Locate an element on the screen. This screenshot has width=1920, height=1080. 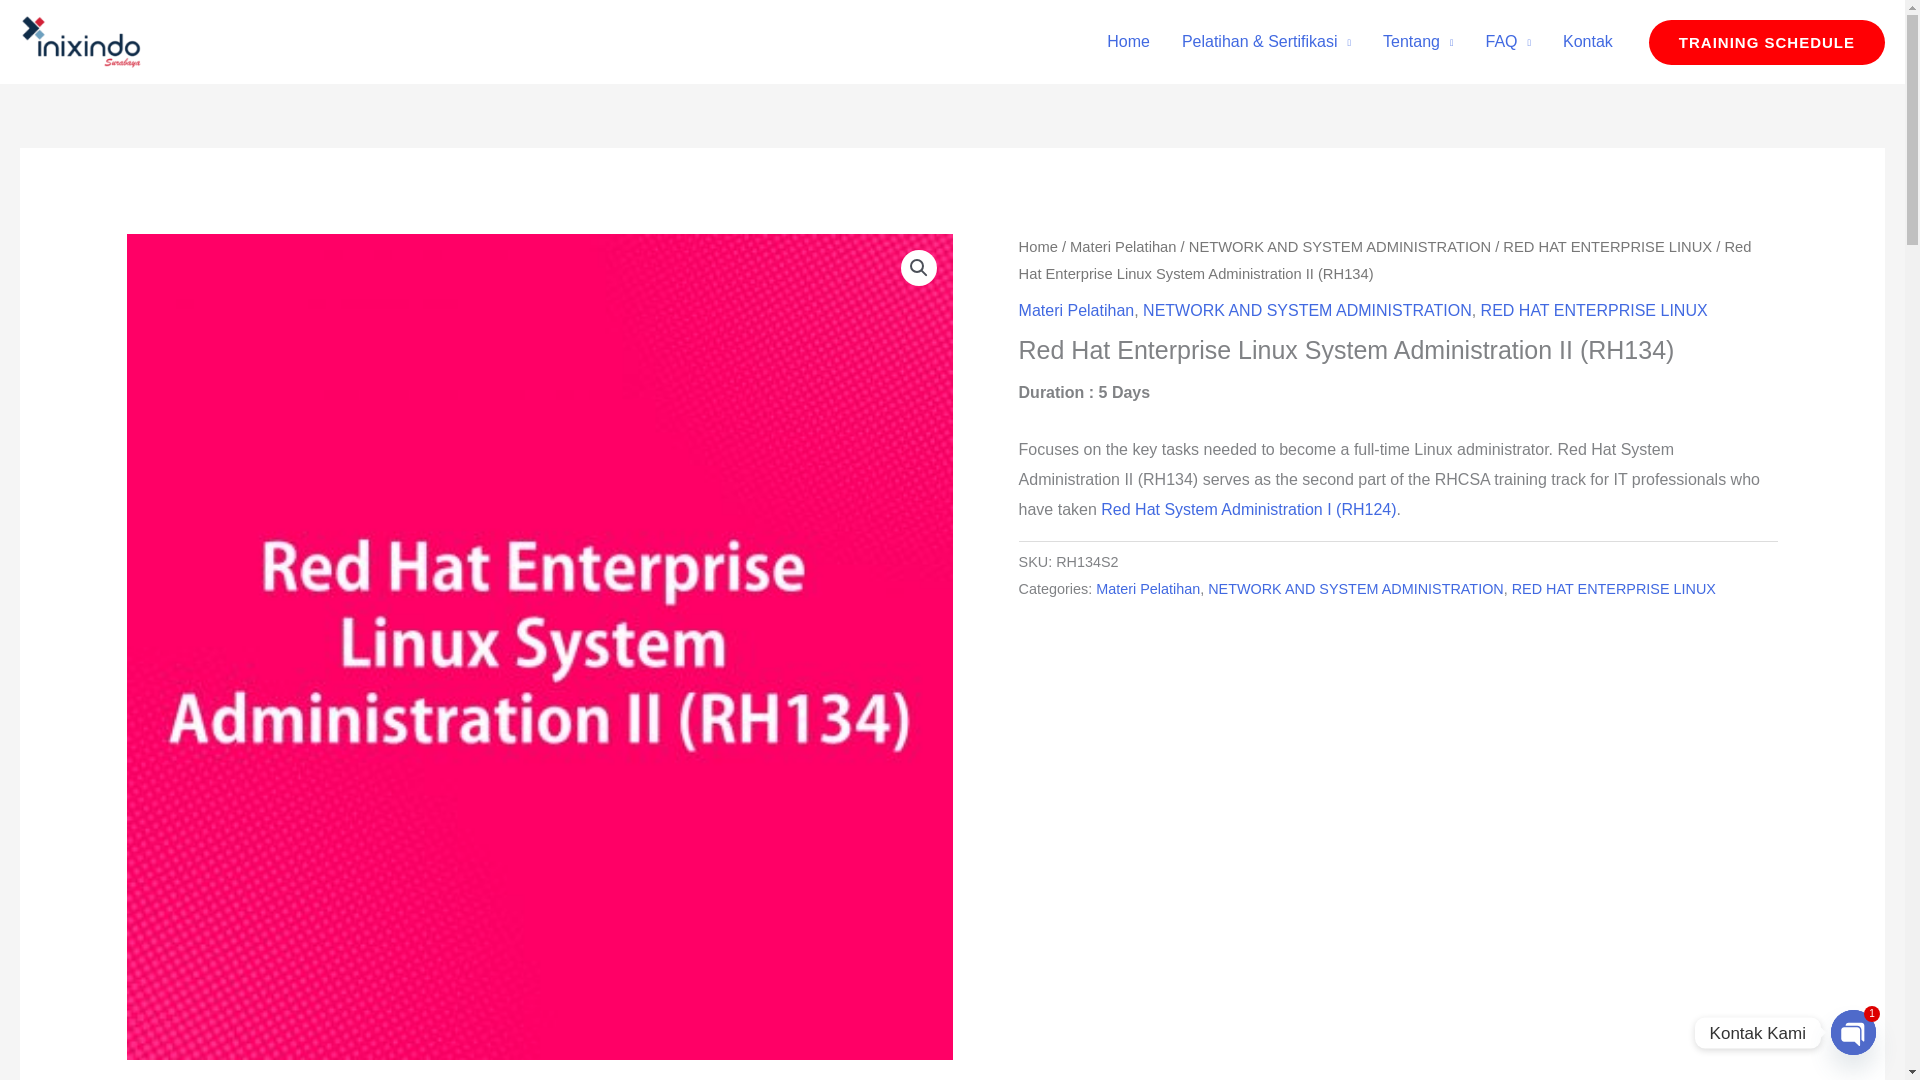
FAQ is located at coordinates (1508, 42).